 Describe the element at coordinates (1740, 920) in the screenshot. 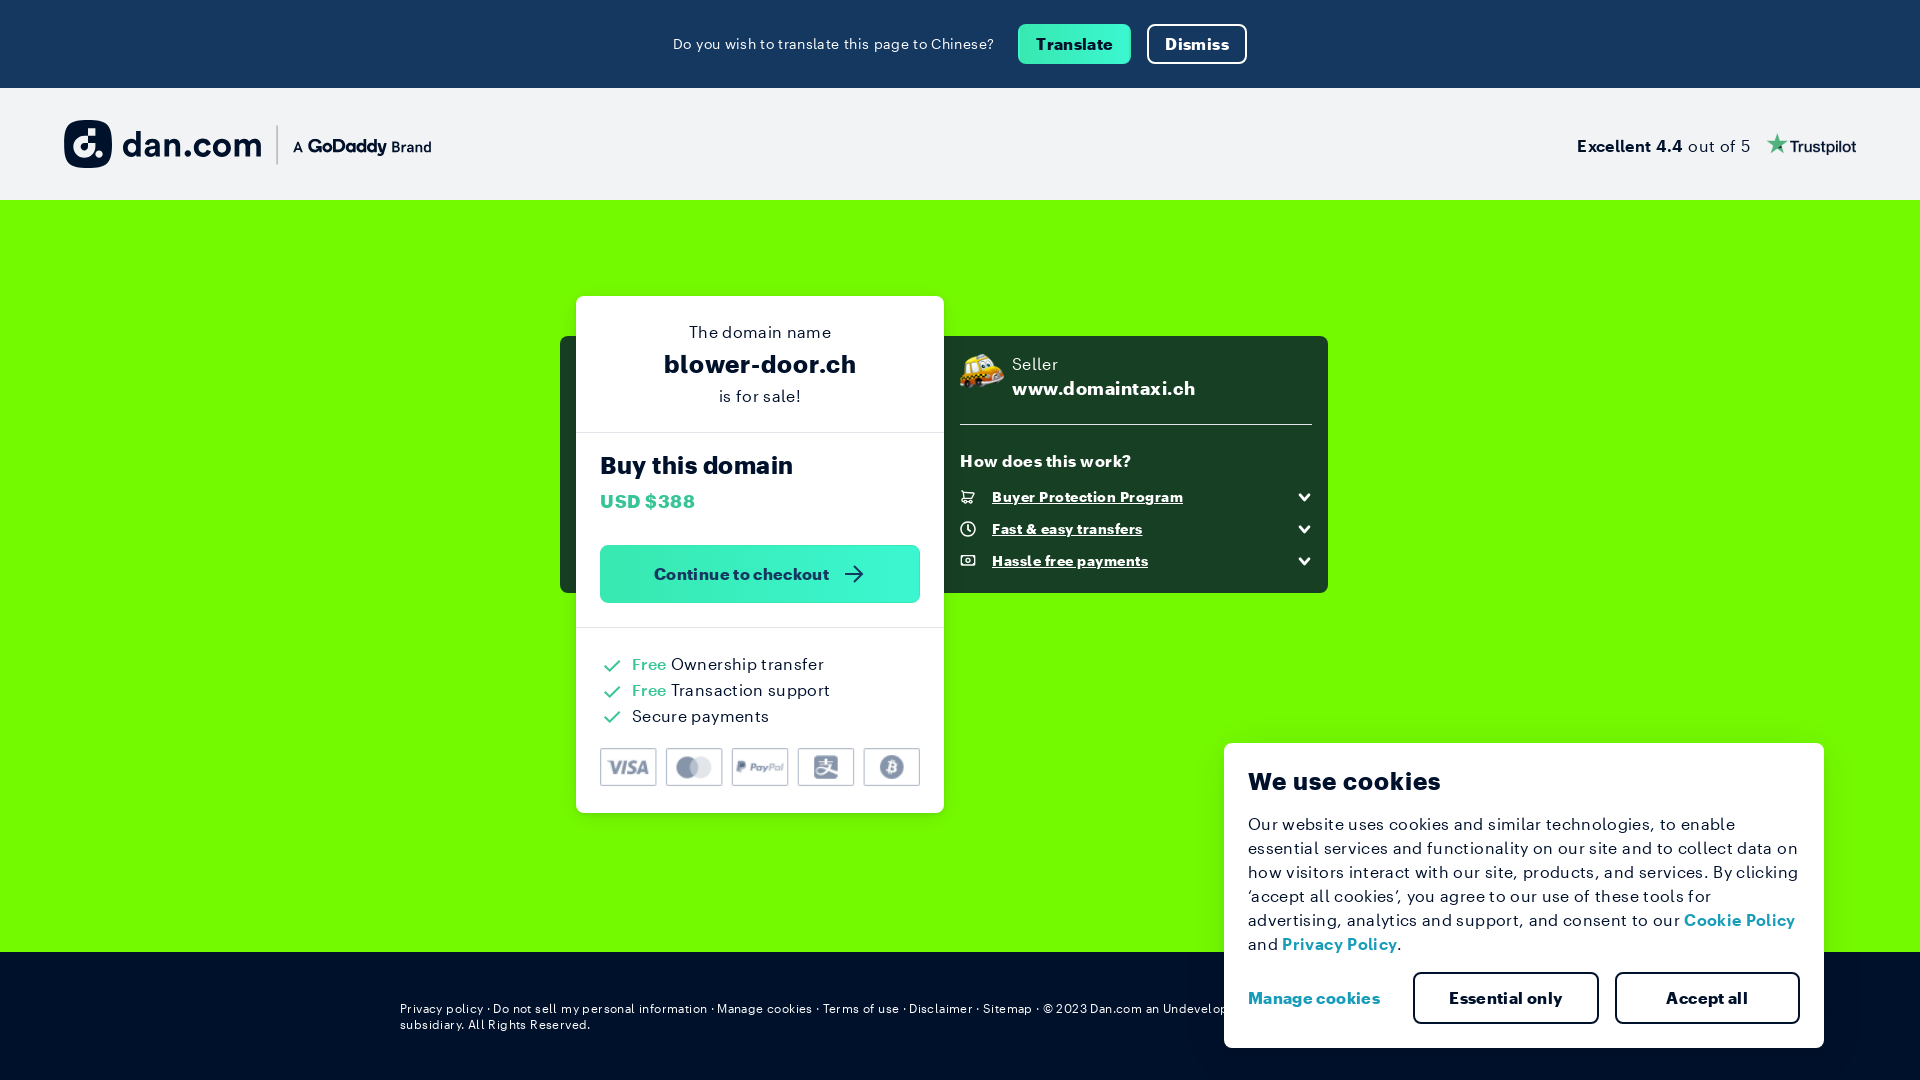

I see `Cookie Policy` at that location.